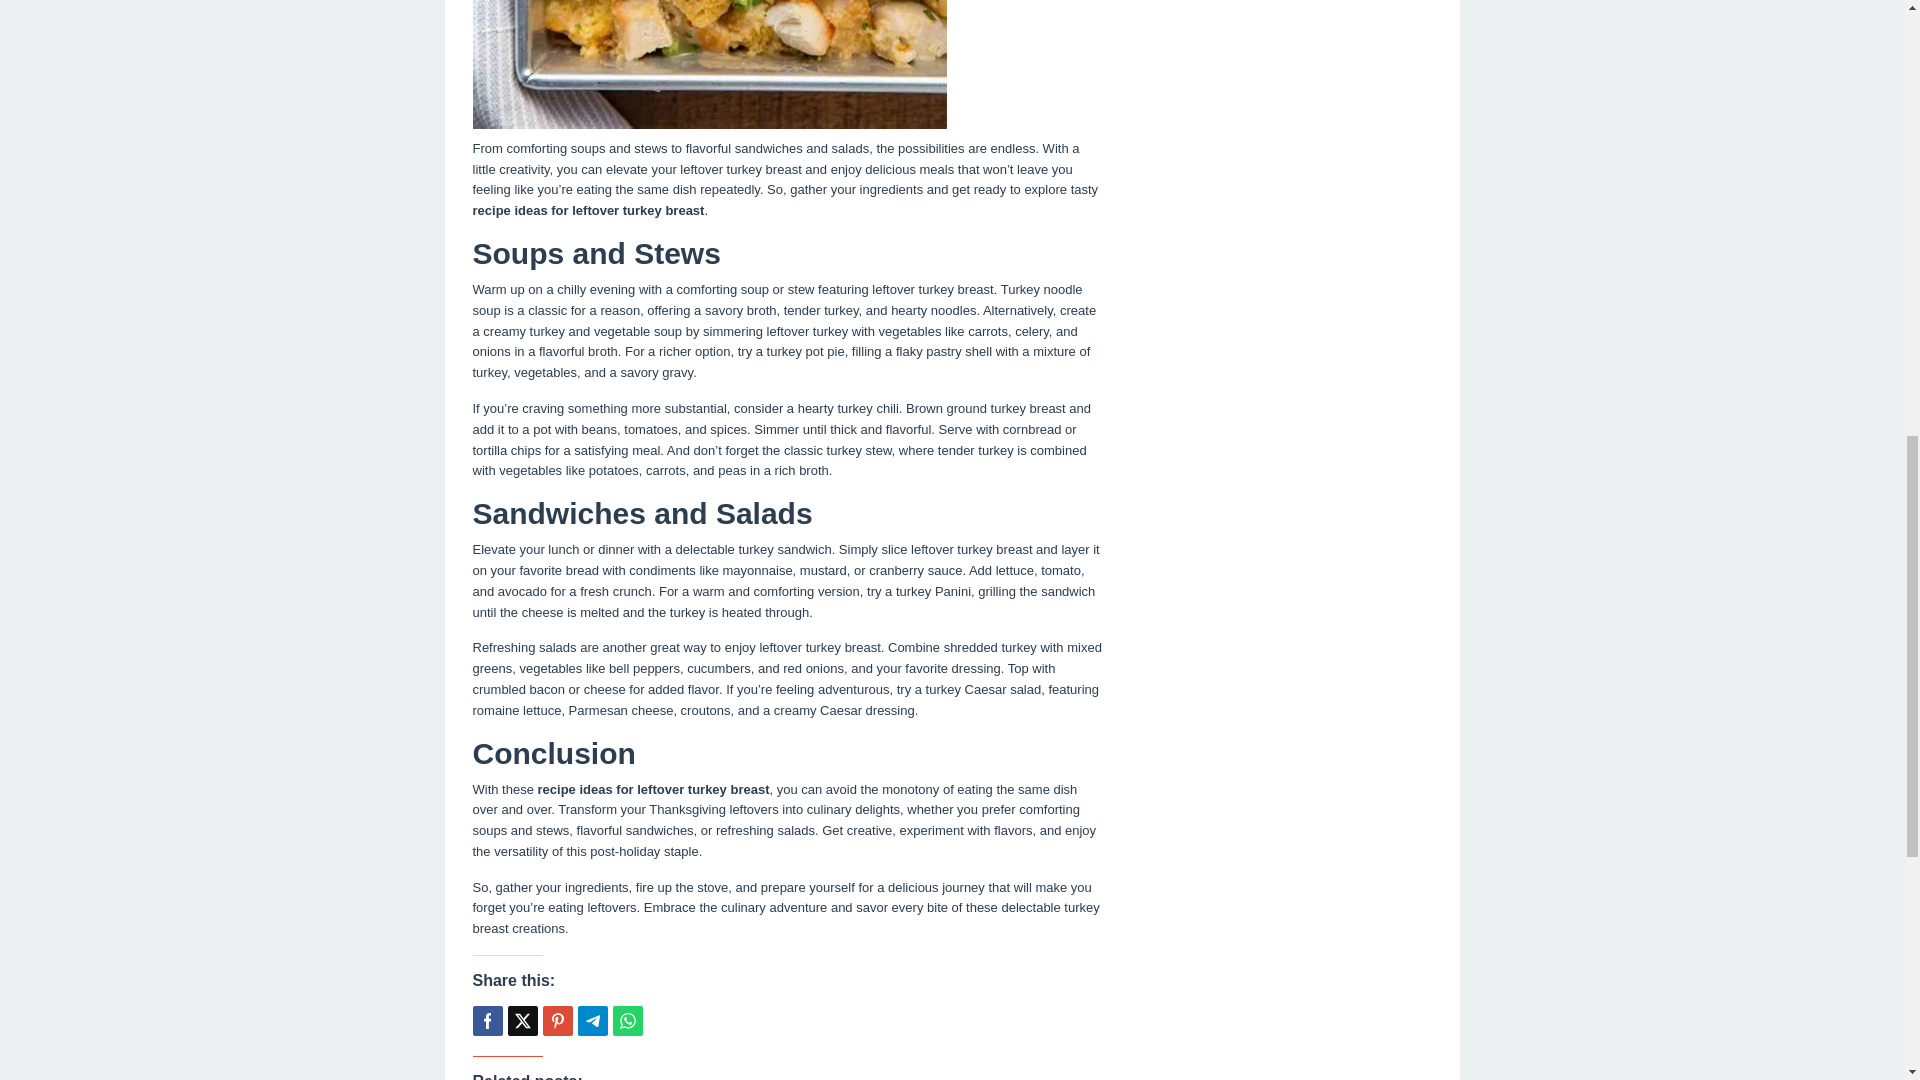 This screenshot has height=1080, width=1920. What do you see at coordinates (626, 1020) in the screenshot?
I see `Whatsapp` at bounding box center [626, 1020].